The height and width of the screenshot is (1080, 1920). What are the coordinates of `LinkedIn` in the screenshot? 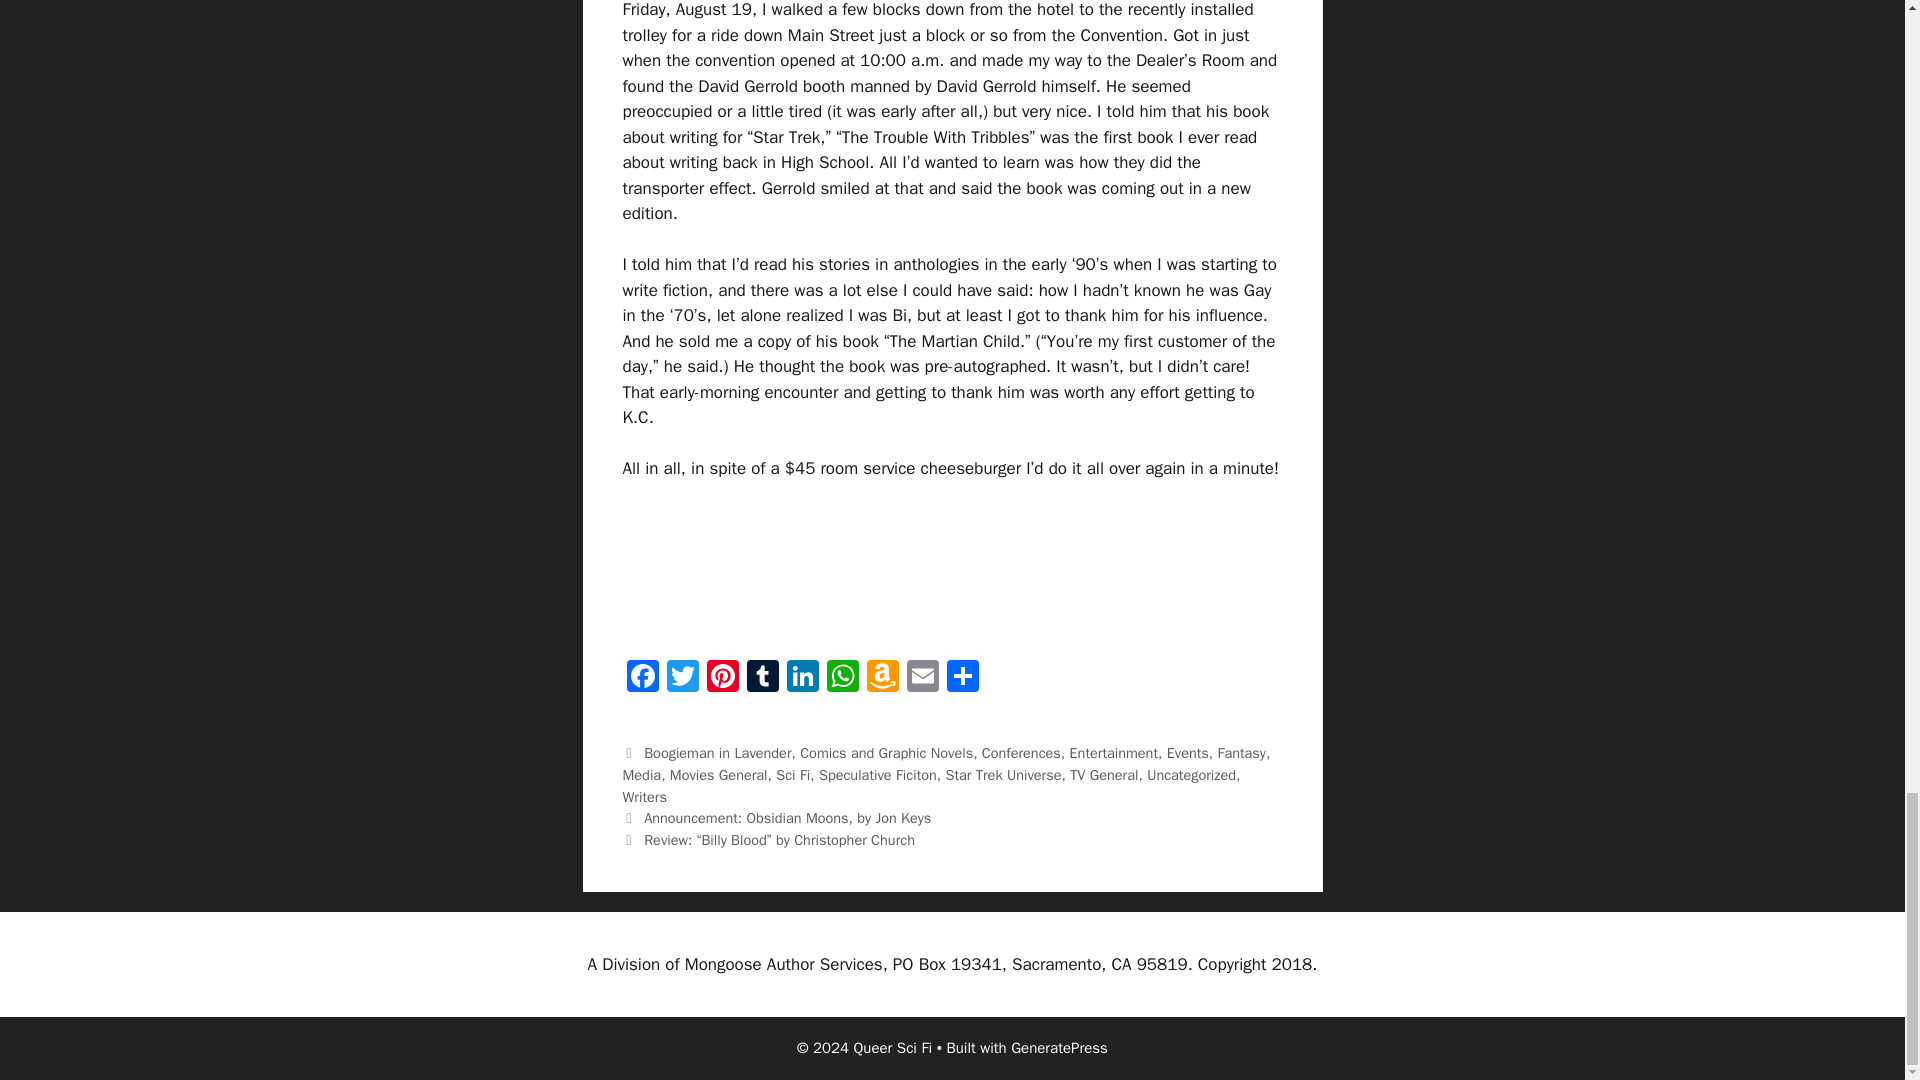 It's located at (801, 678).